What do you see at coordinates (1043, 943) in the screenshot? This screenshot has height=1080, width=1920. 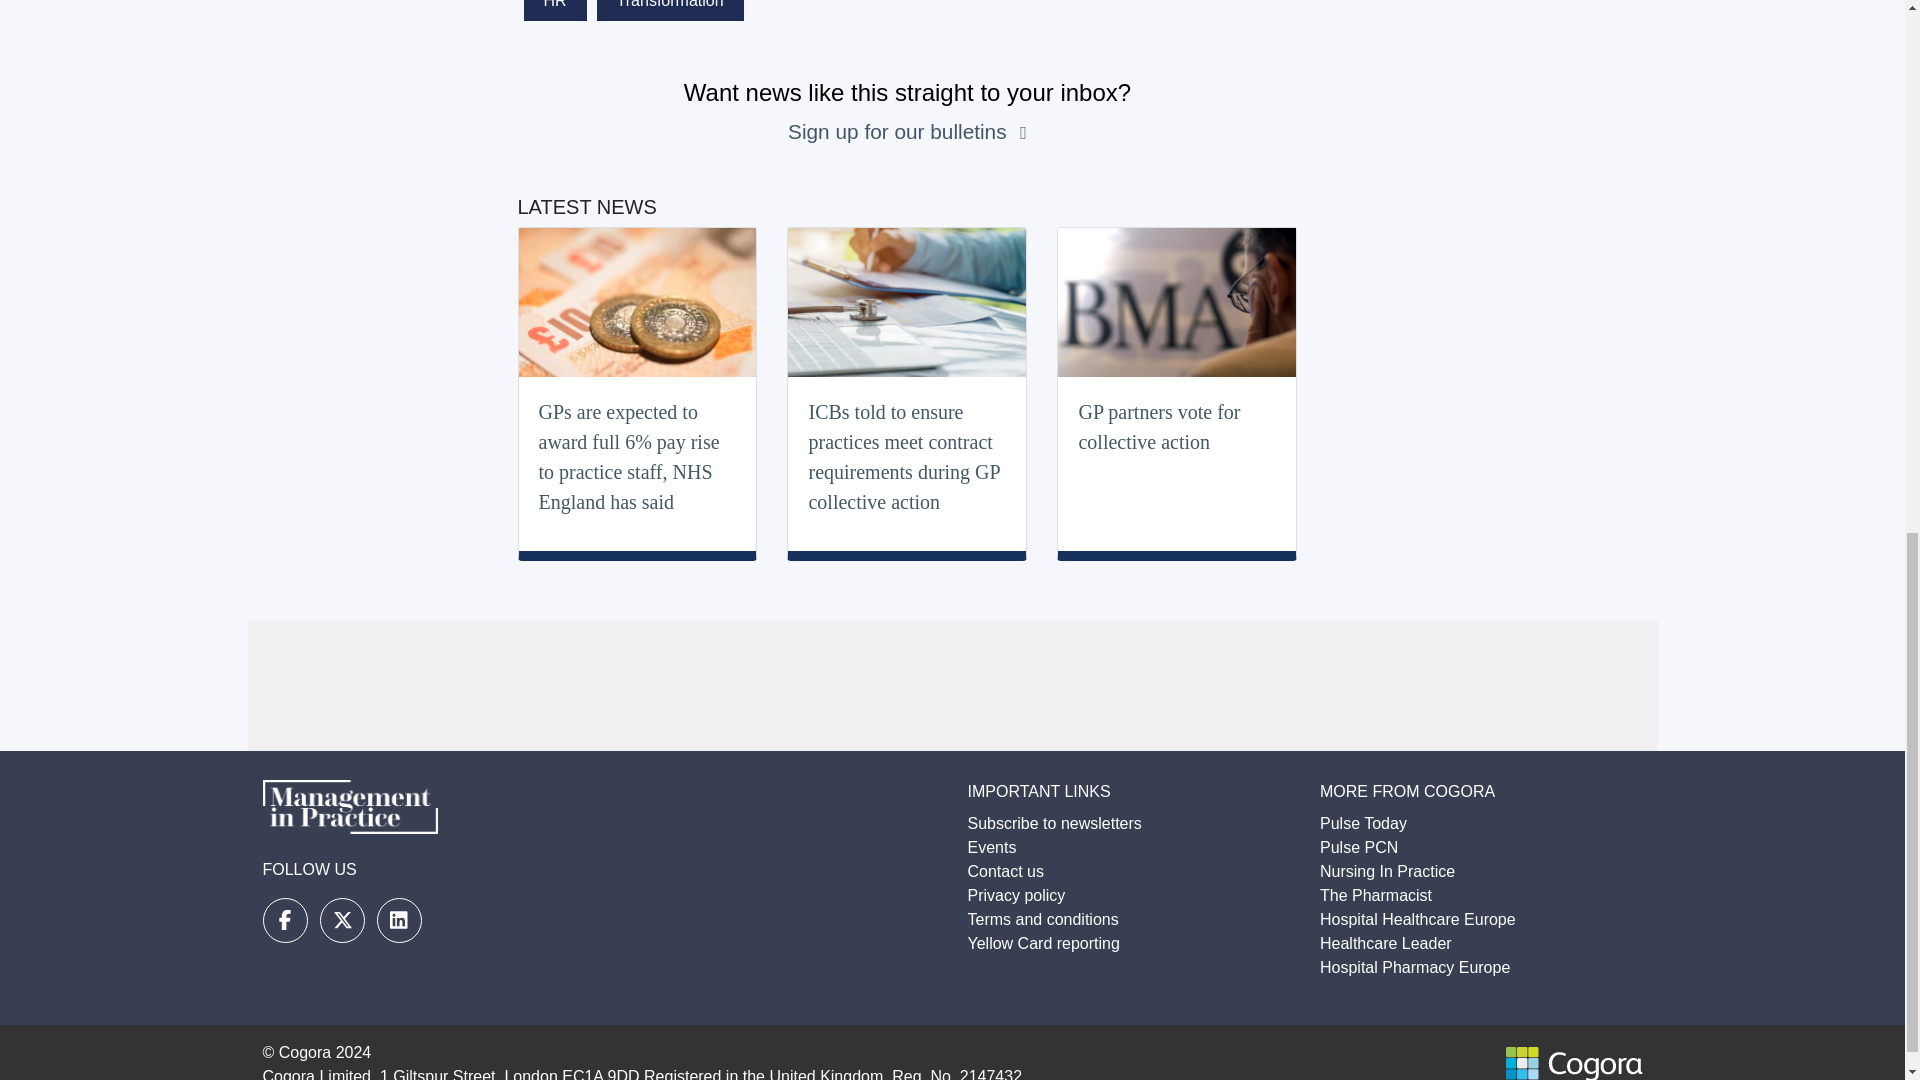 I see `Yellow Card reporting` at bounding box center [1043, 943].